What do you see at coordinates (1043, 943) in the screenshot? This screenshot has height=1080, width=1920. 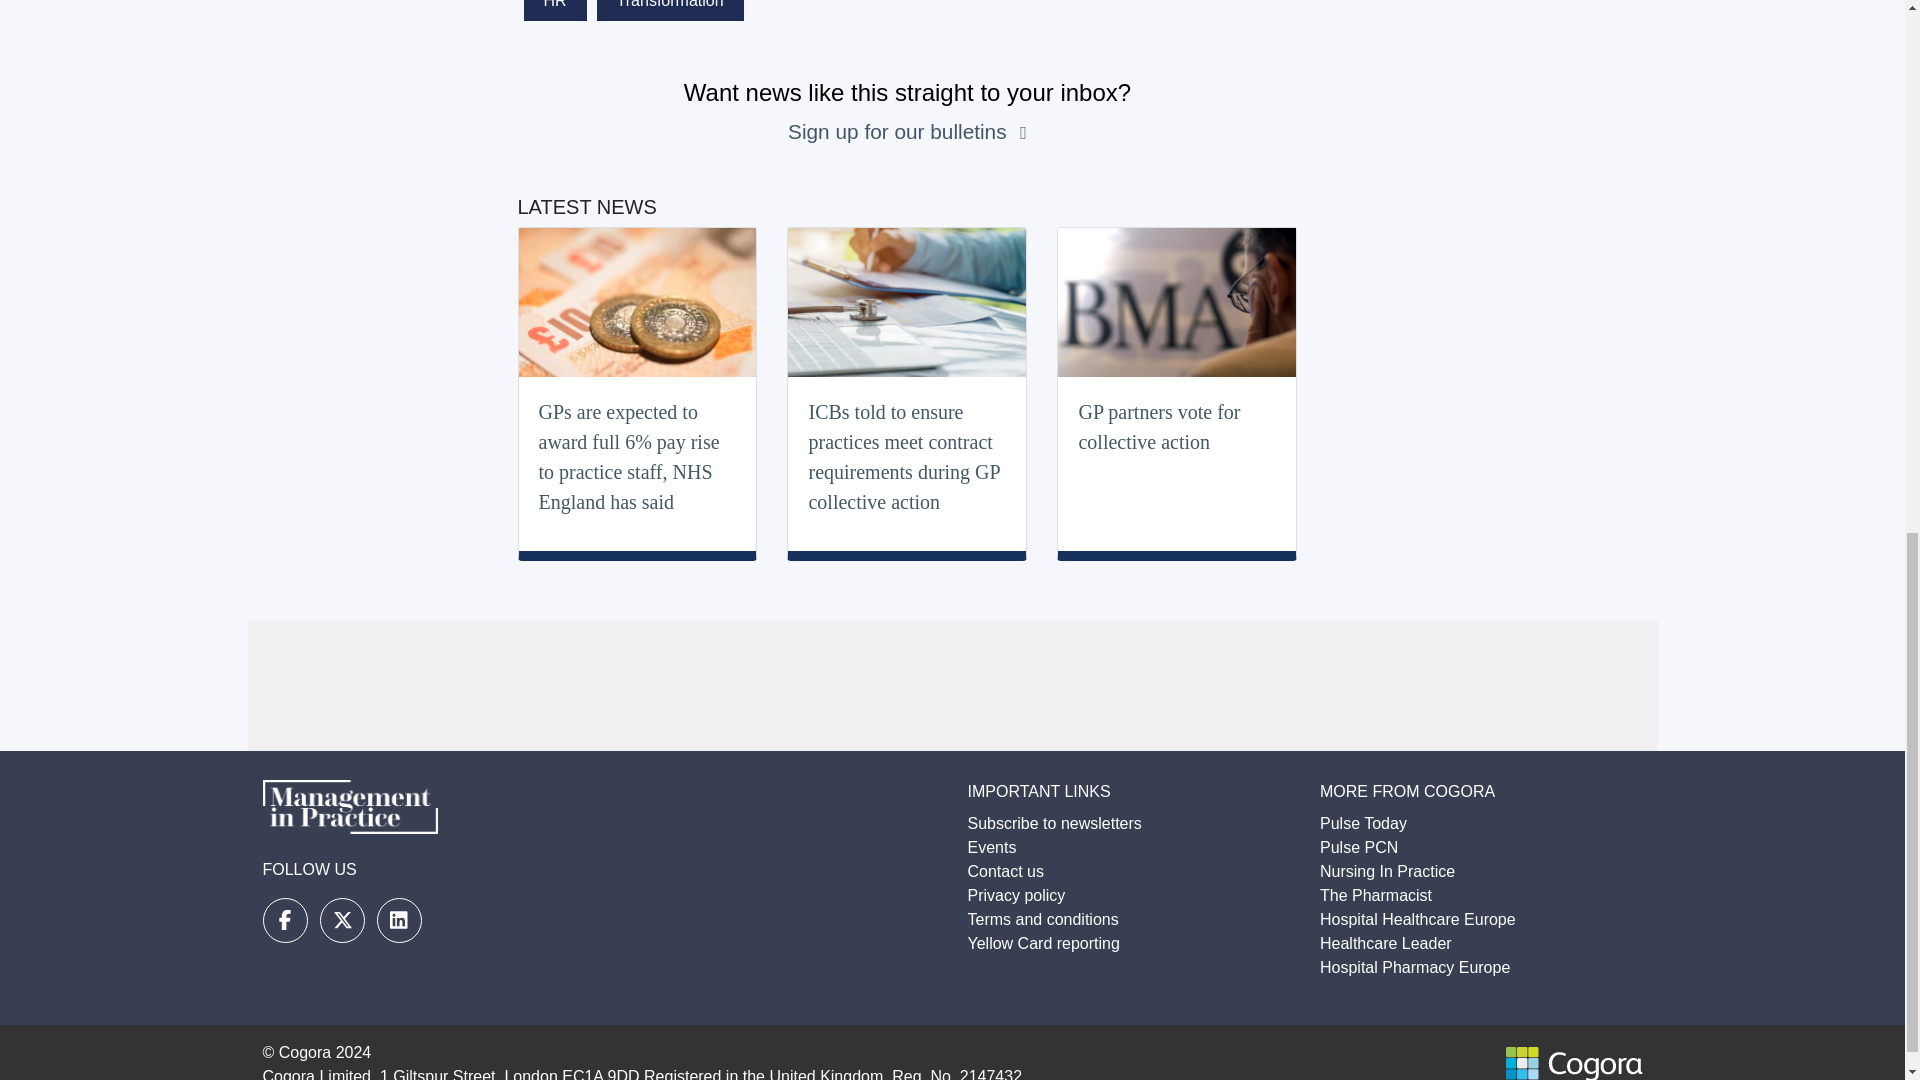 I see `Yellow Card reporting` at bounding box center [1043, 943].